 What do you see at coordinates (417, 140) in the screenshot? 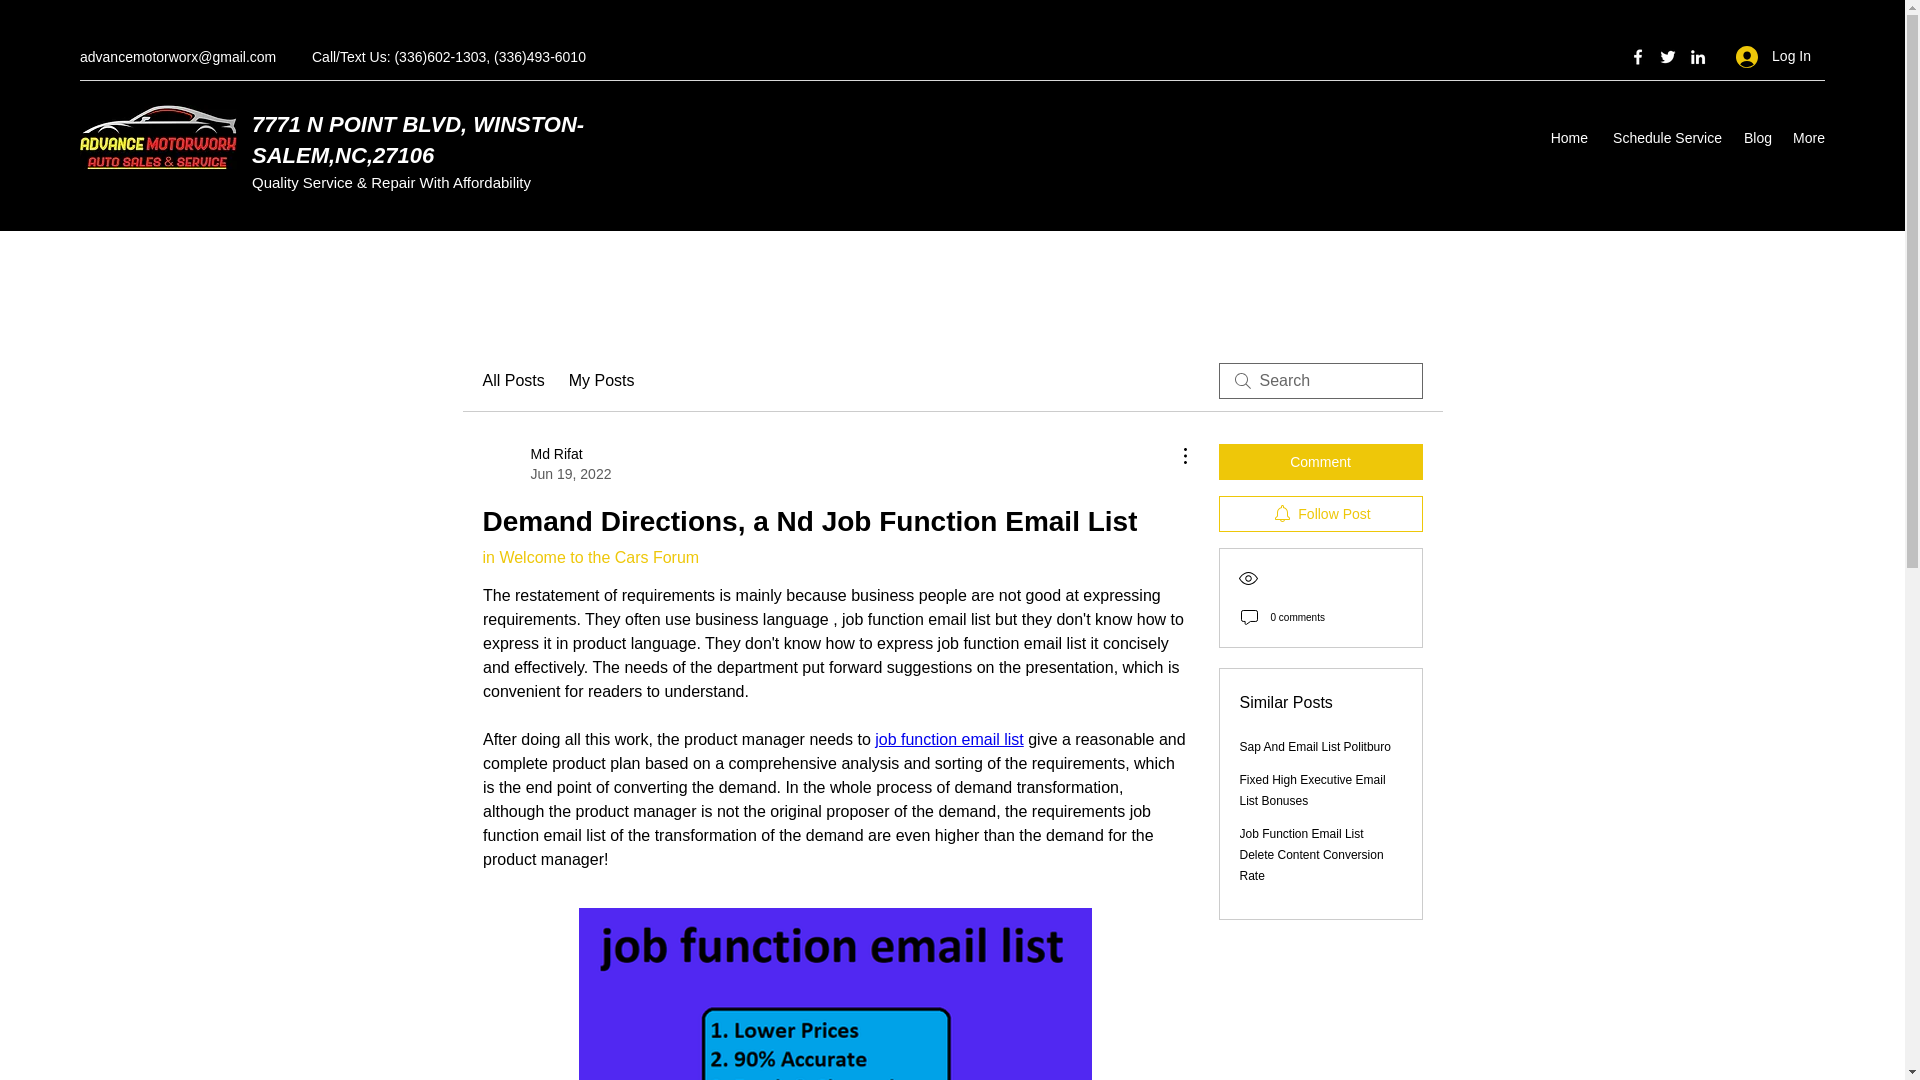
I see `Home` at bounding box center [417, 140].